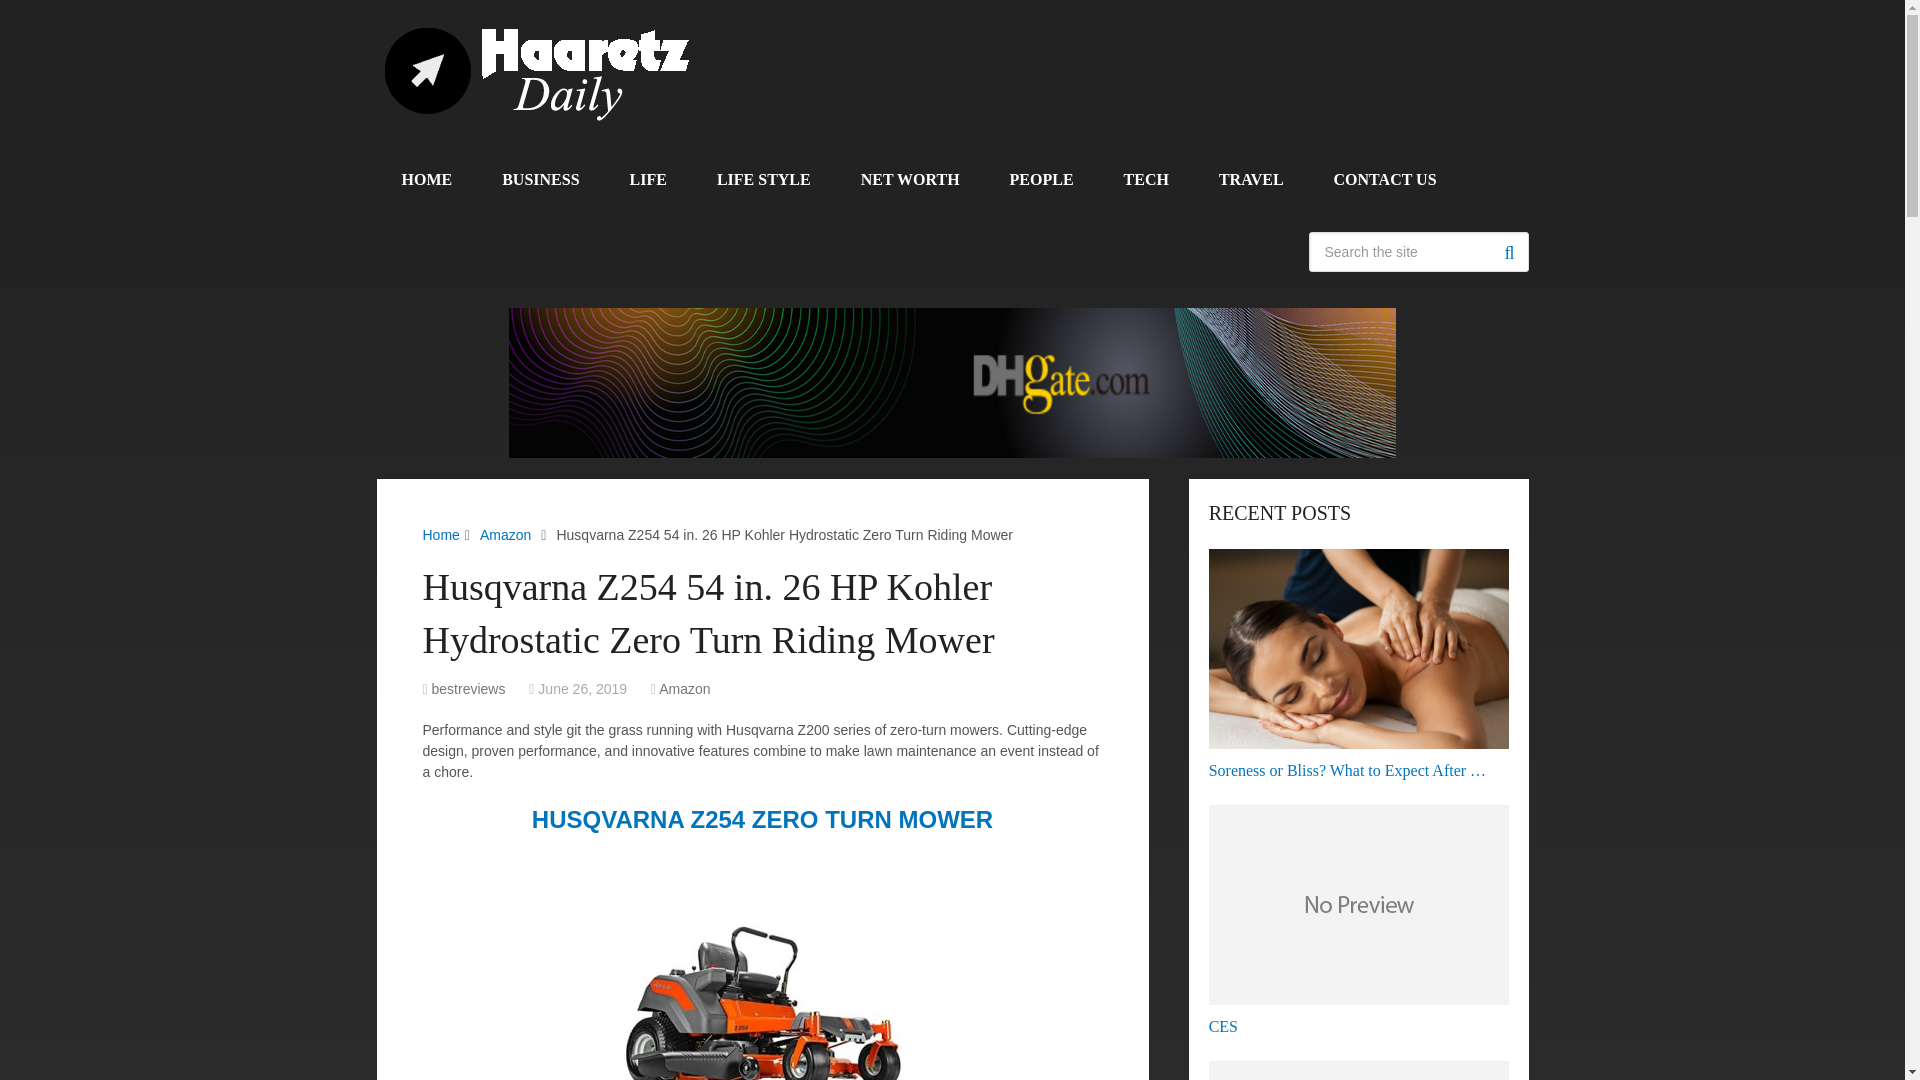 This screenshot has width=1920, height=1080. I want to click on TRAVEL, so click(1252, 180).